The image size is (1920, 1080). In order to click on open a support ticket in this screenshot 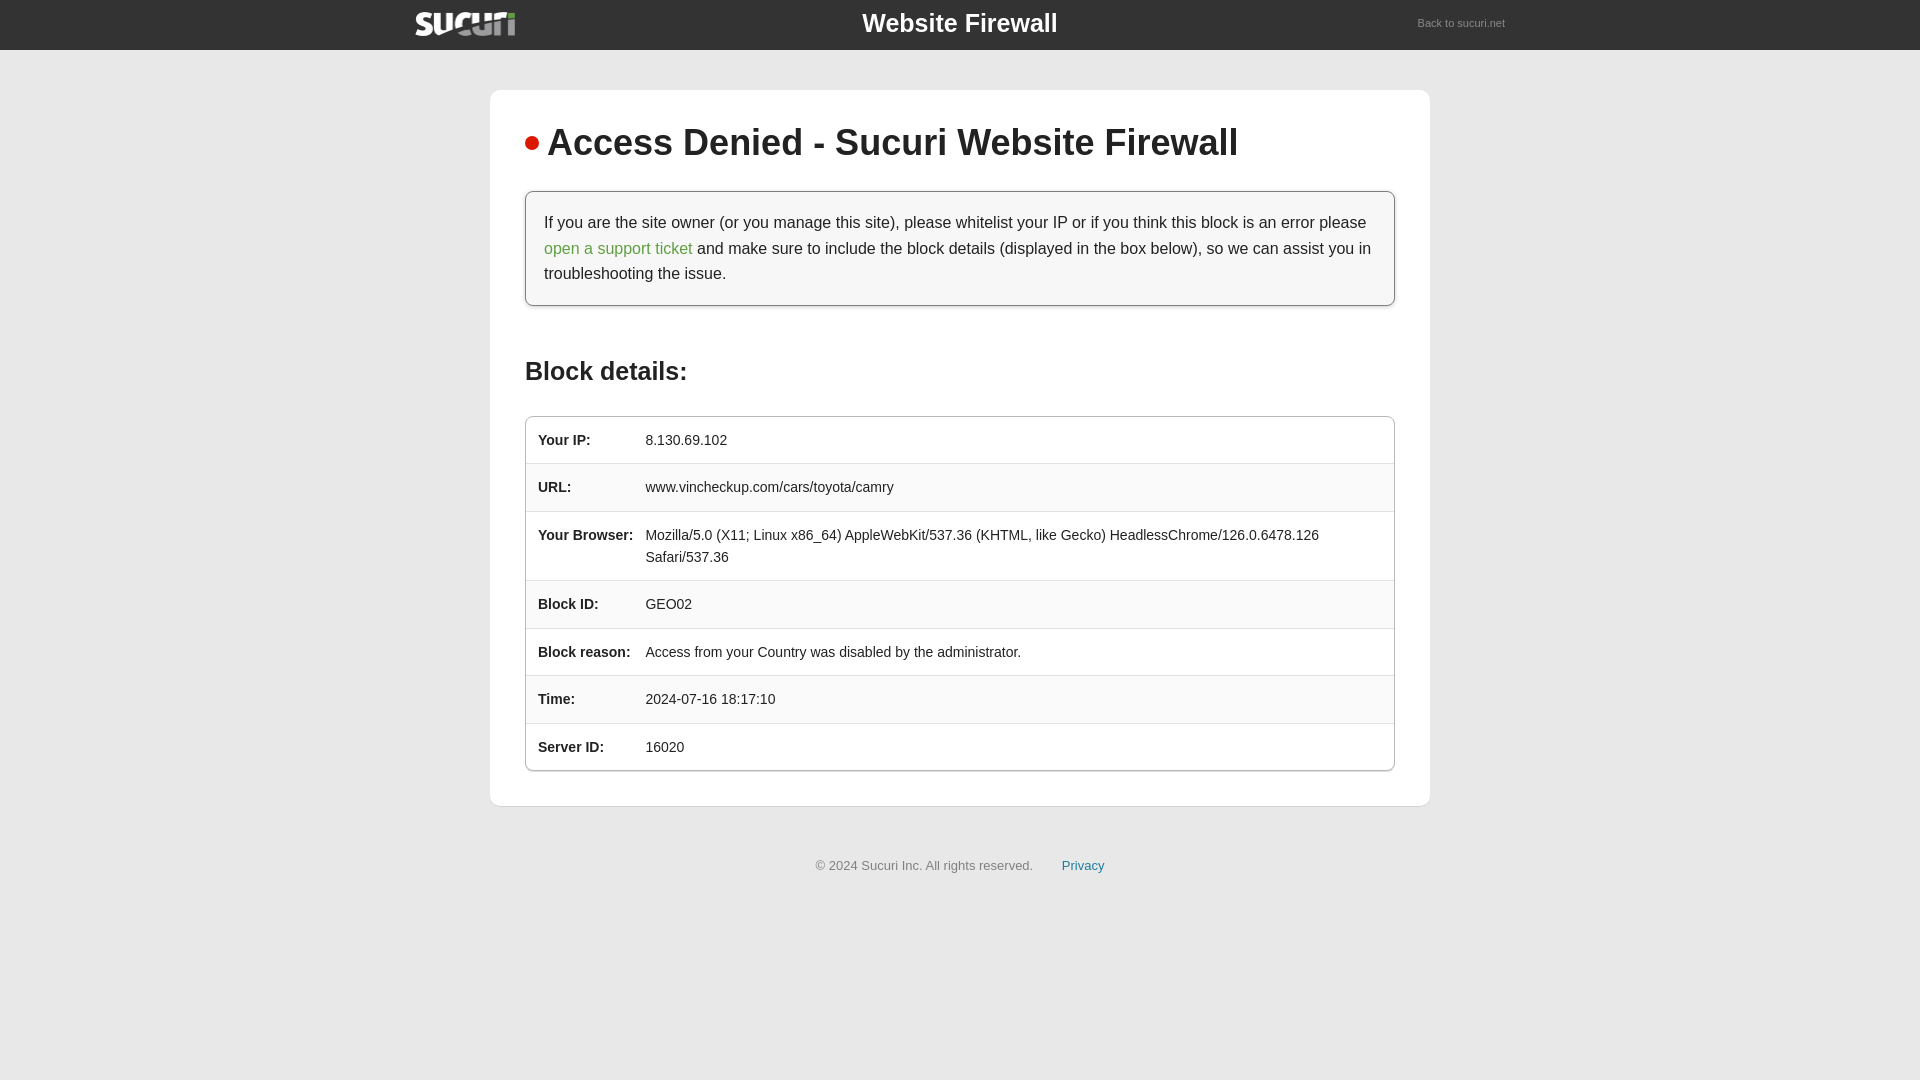, I will do `click(618, 248)`.